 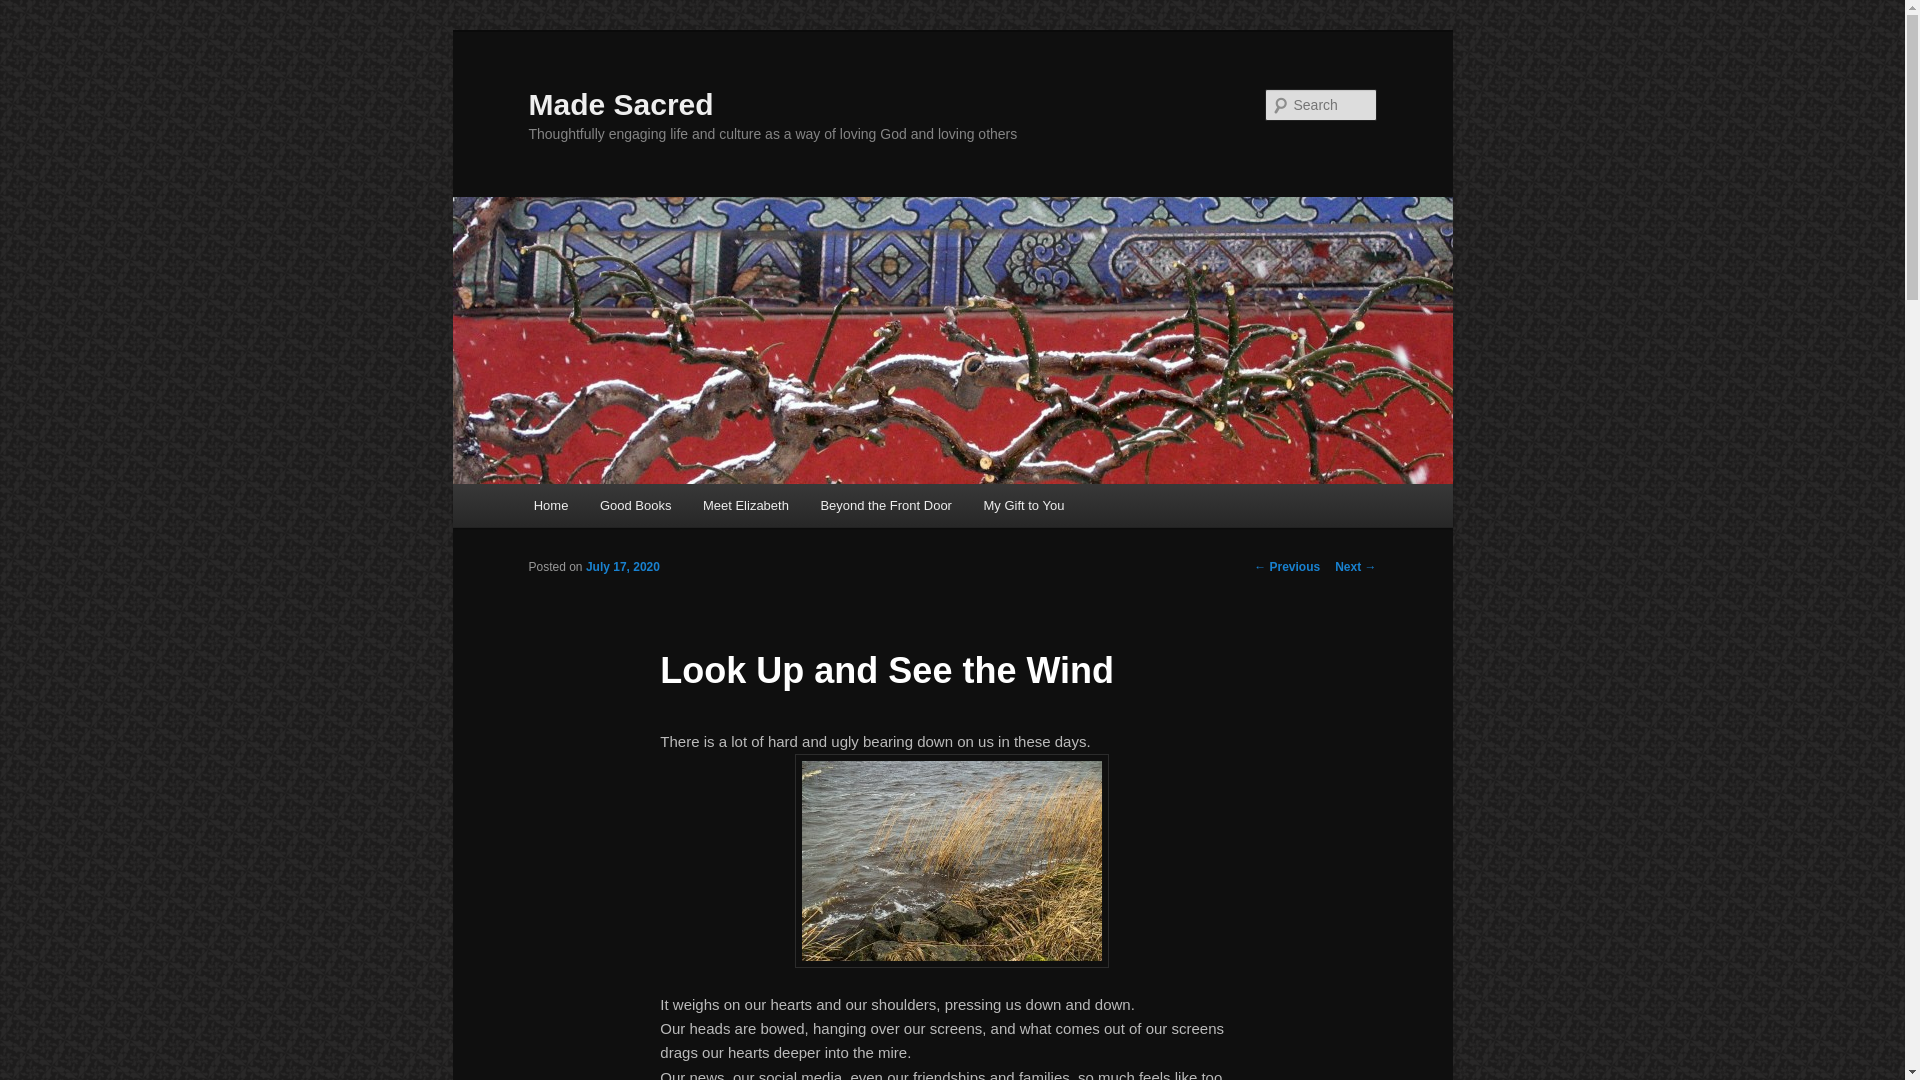 What do you see at coordinates (32, 11) in the screenshot?
I see `Search` at bounding box center [32, 11].